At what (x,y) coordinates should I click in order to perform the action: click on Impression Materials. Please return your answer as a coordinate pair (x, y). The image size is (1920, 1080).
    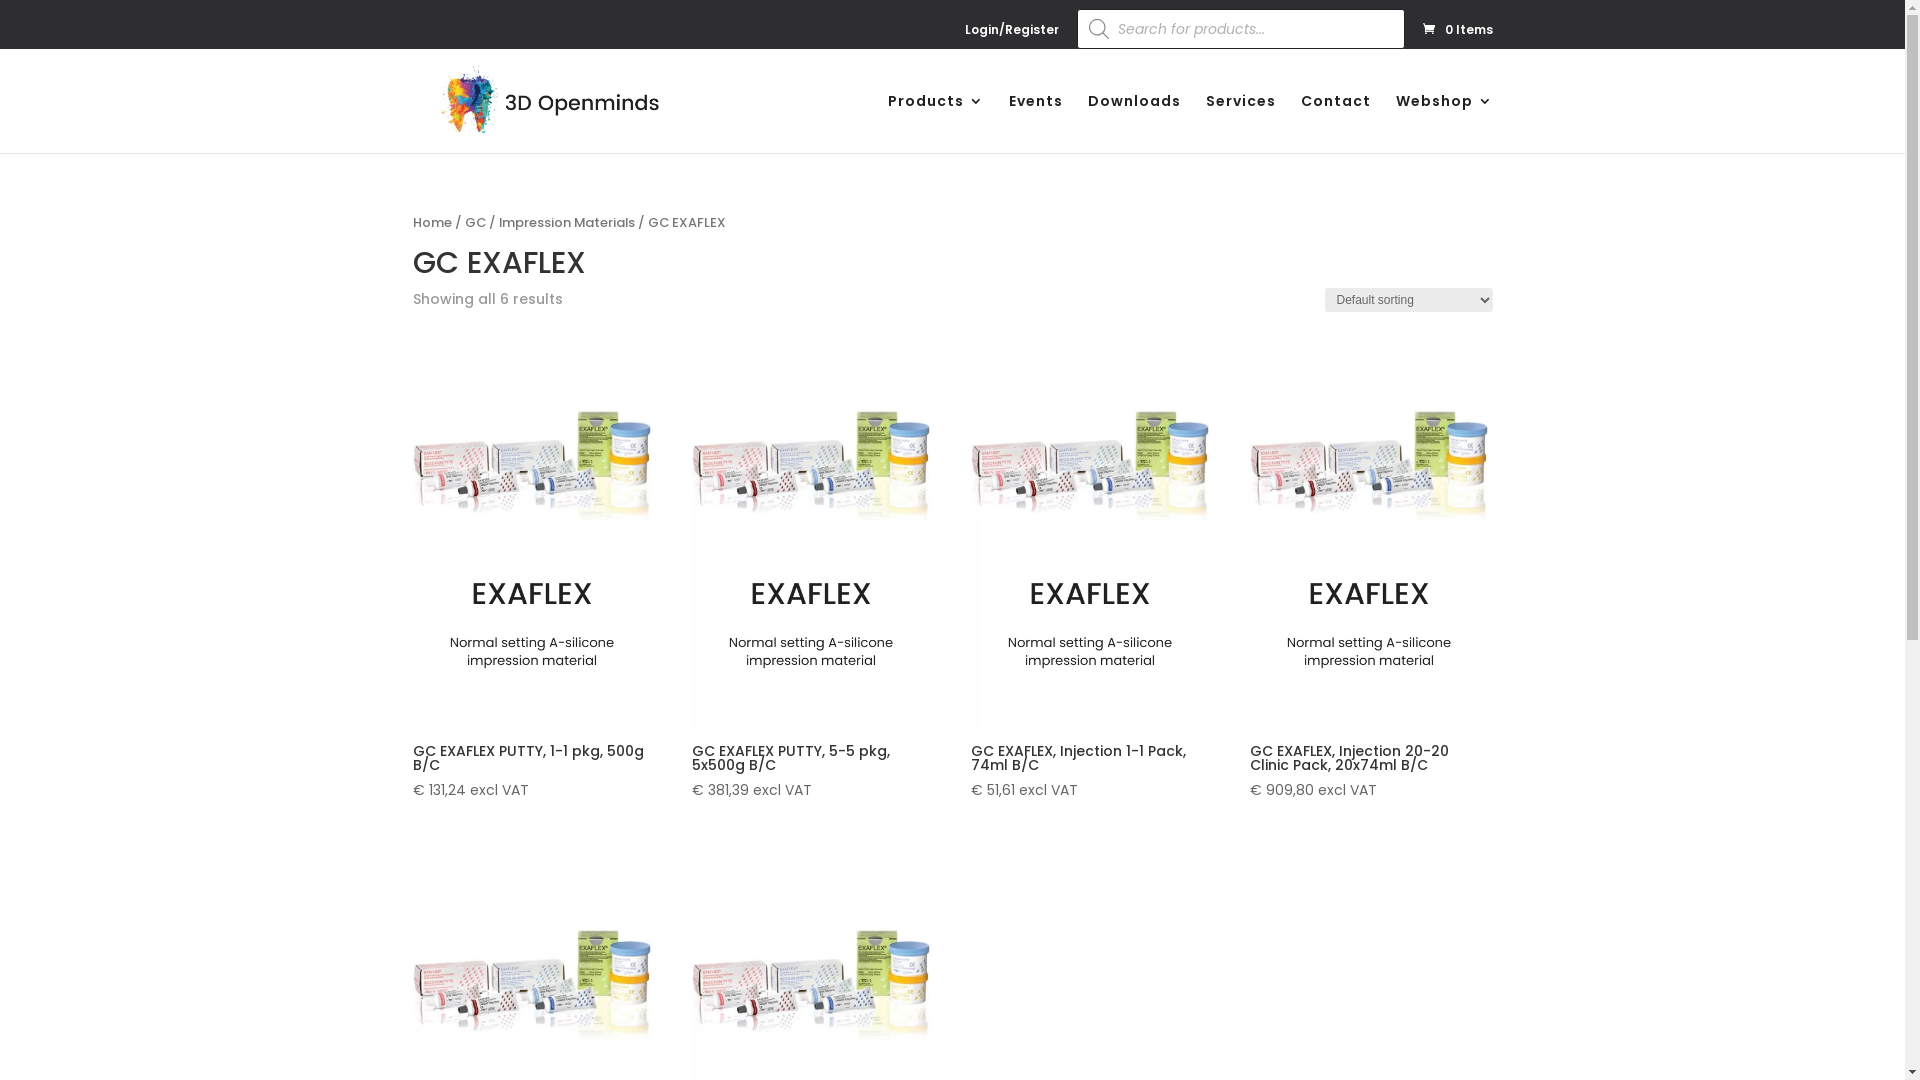
    Looking at the image, I should click on (566, 222).